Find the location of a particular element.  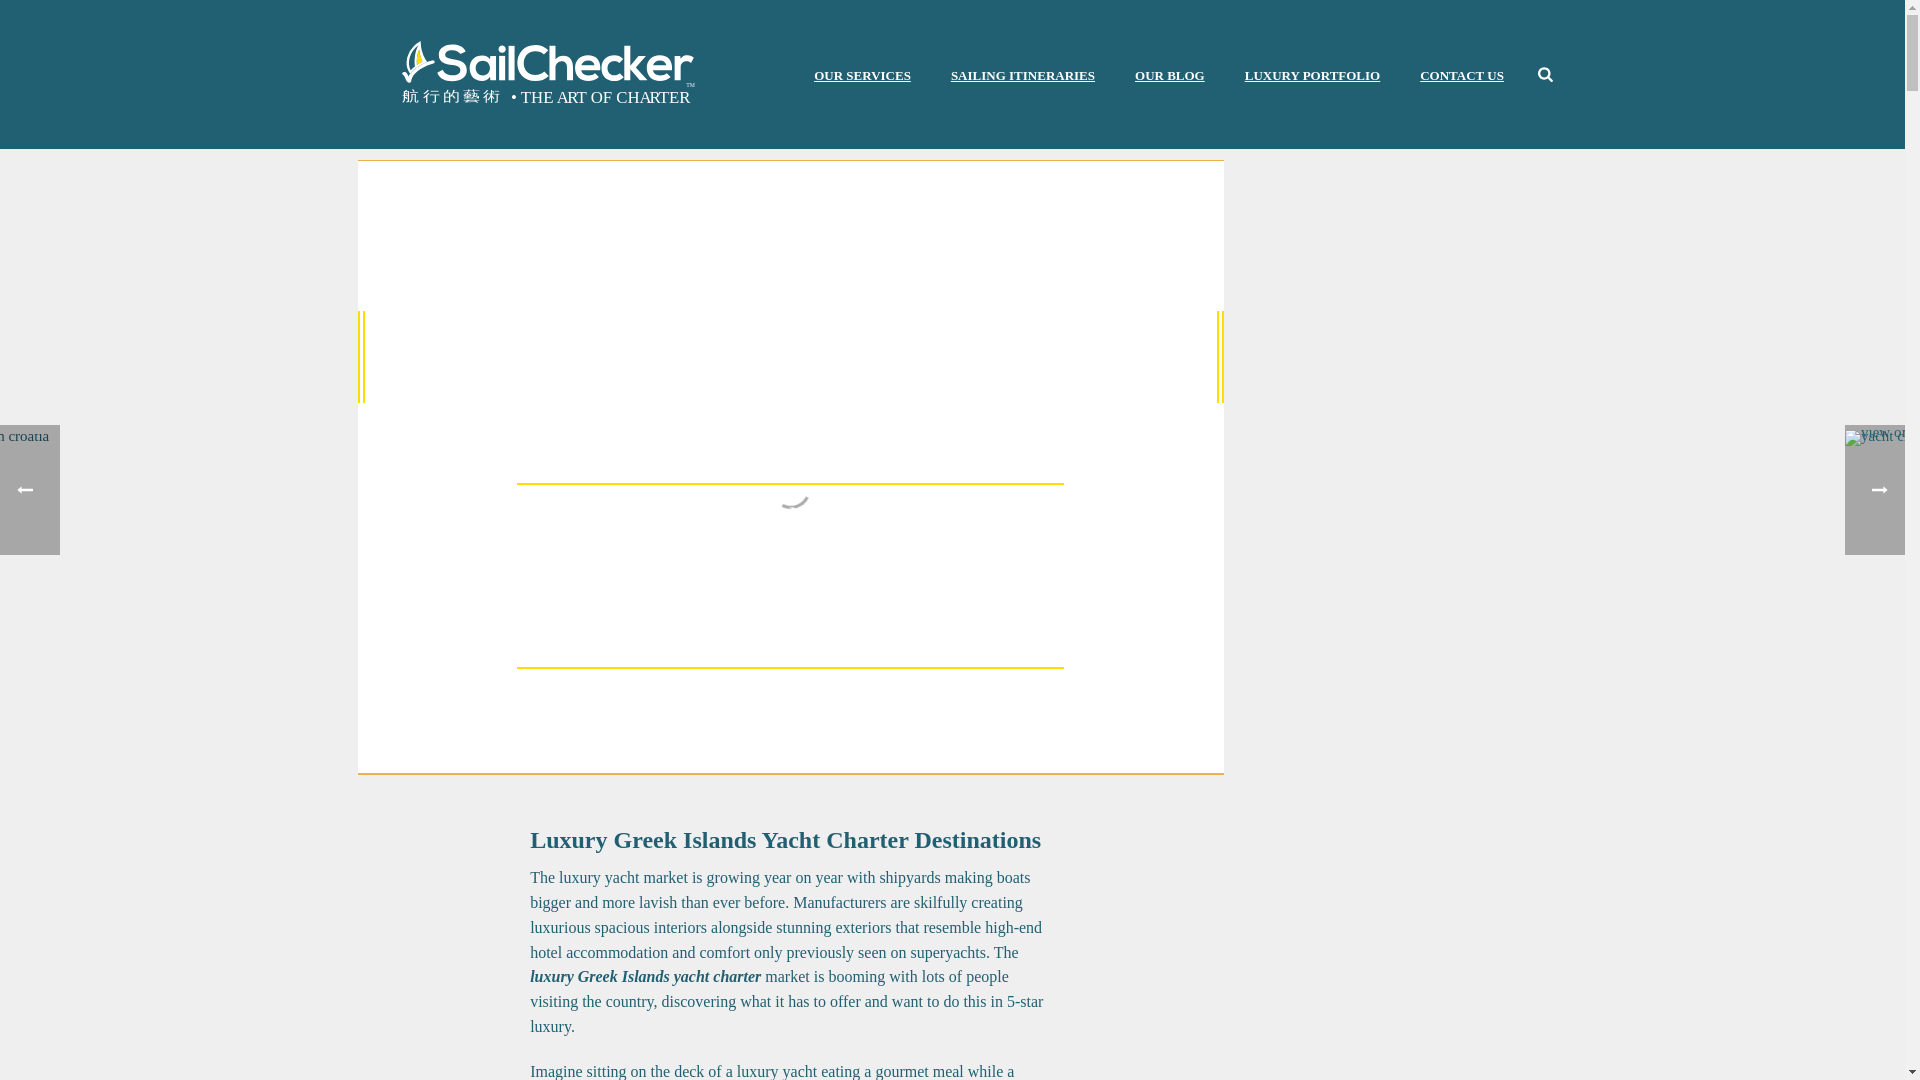

Creating Unique Sailing Memories Since 2011 is located at coordinates (546, 74).